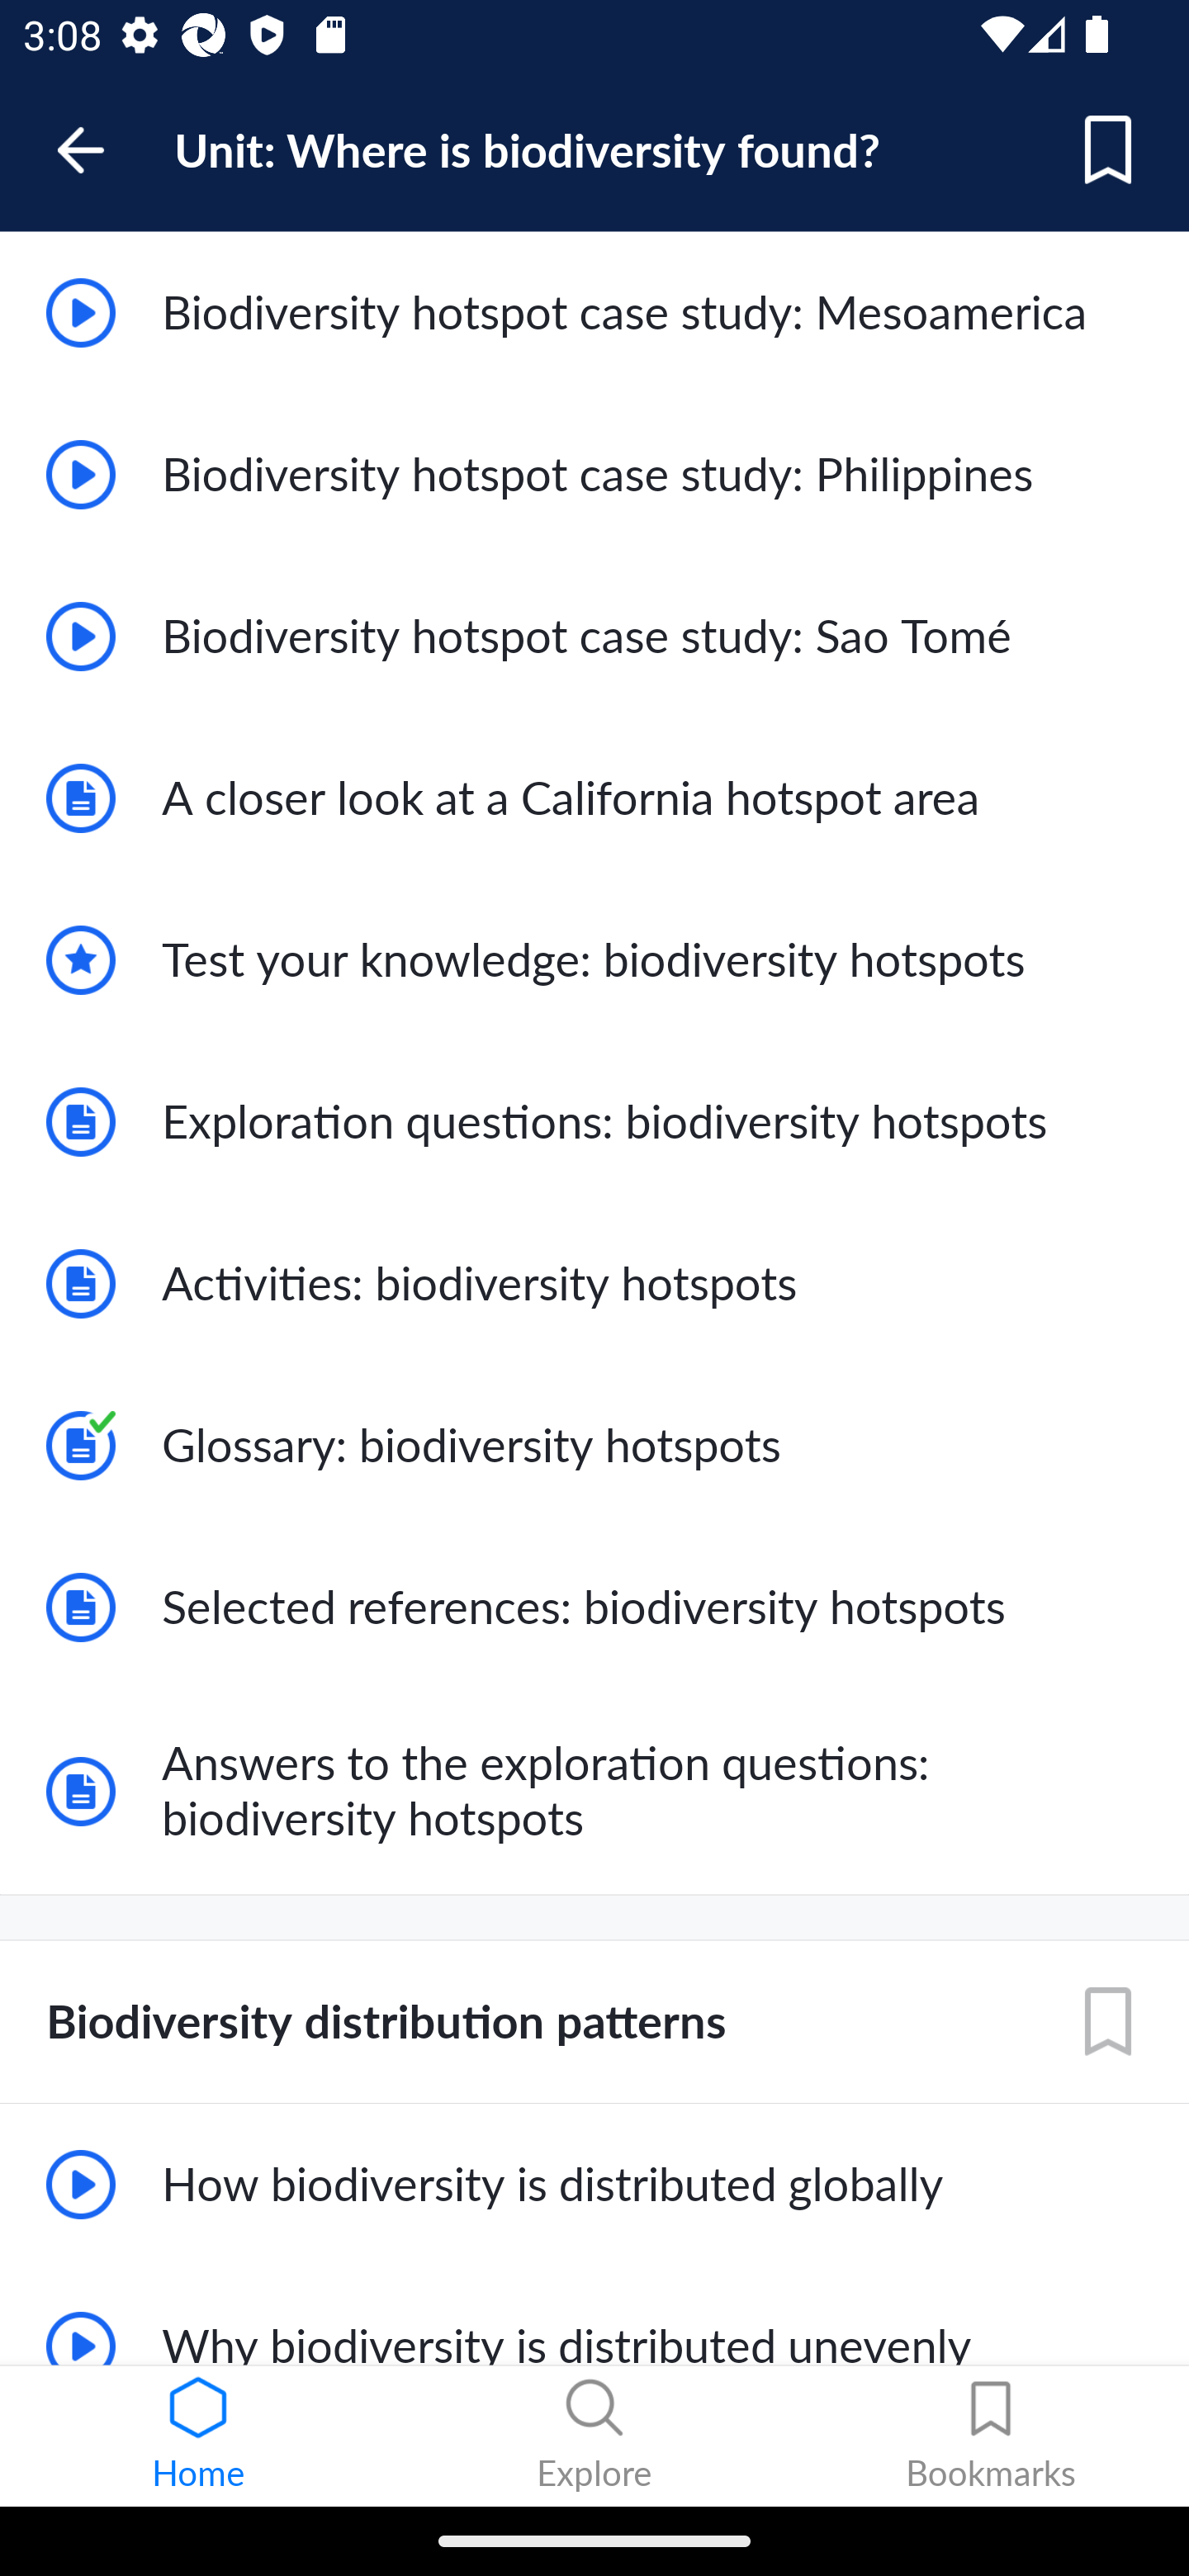  What do you see at coordinates (594, 475) in the screenshot?
I see `Biodiversity hotspot case study: Philippines` at bounding box center [594, 475].